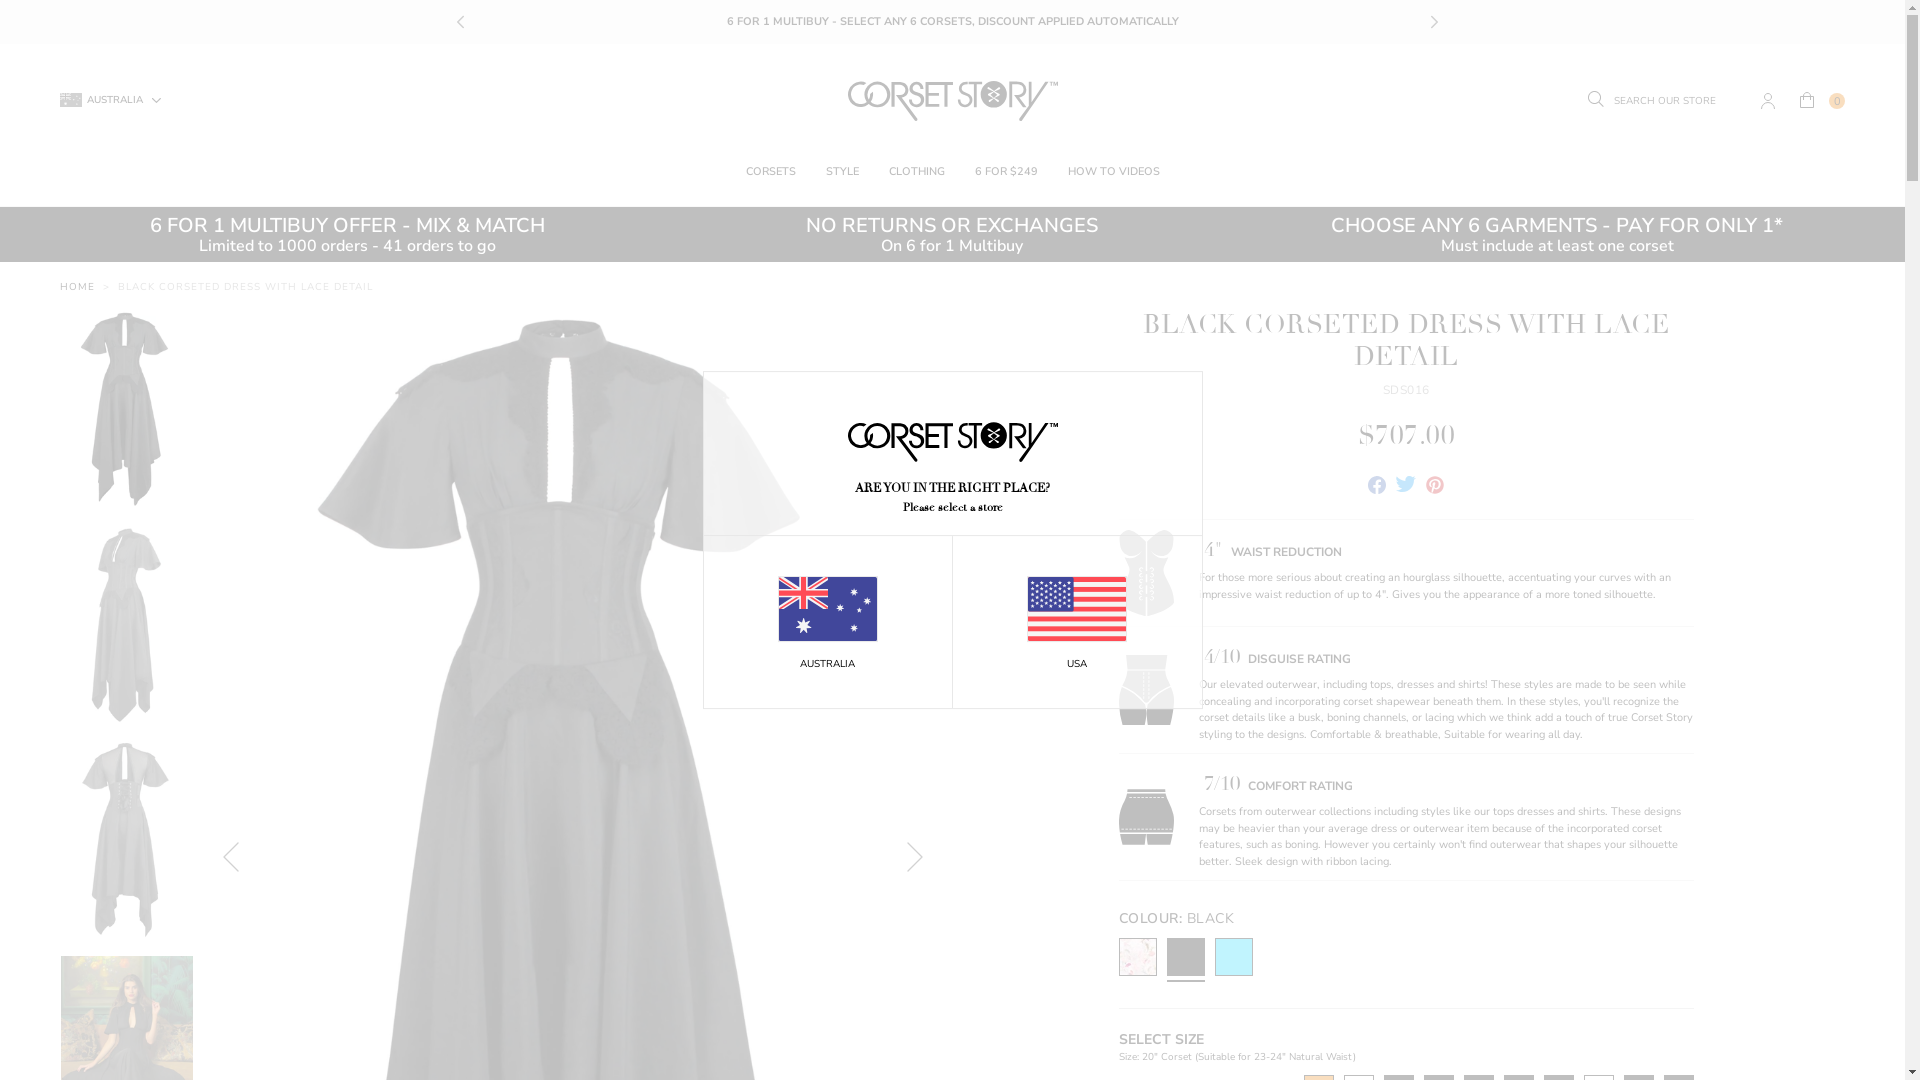 This screenshot has height=1080, width=1920. What do you see at coordinates (231, 857) in the screenshot?
I see `Previous` at bounding box center [231, 857].